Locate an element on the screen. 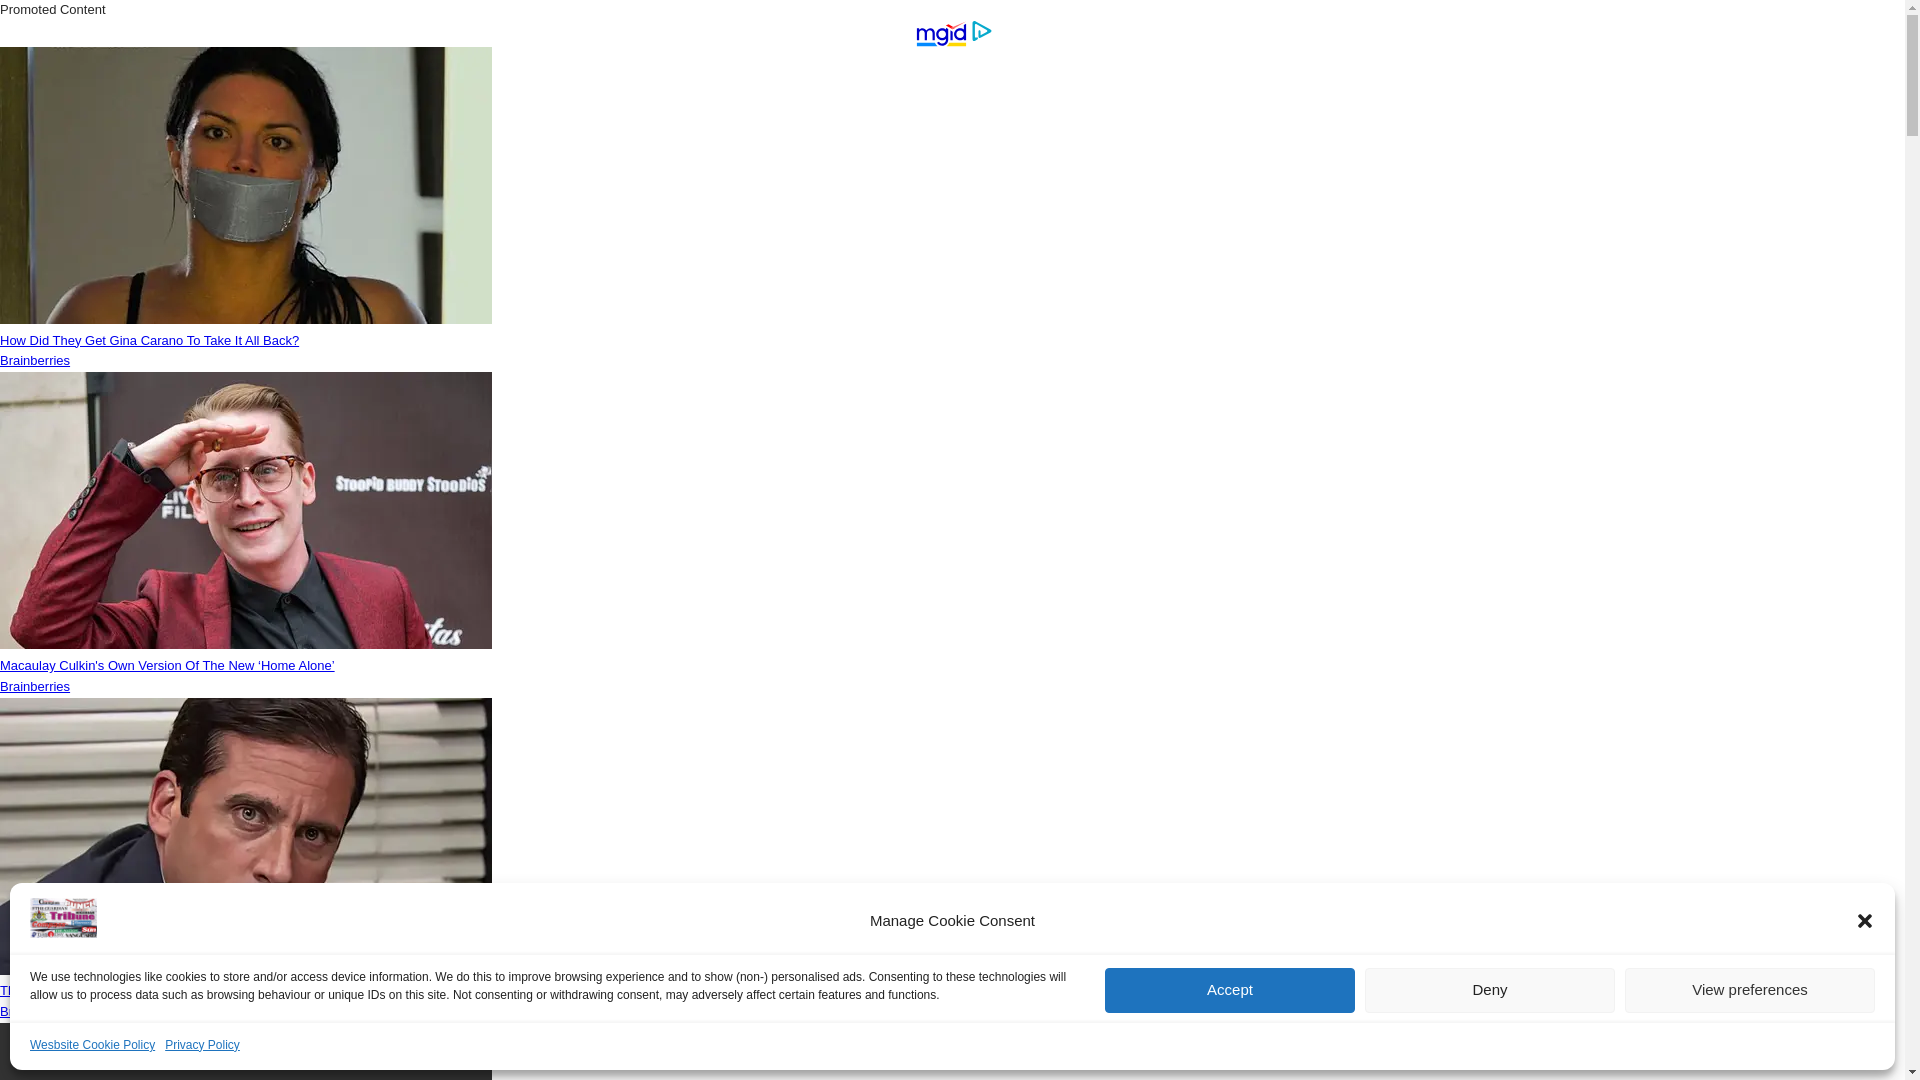 The height and width of the screenshot is (1080, 1920). Accept is located at coordinates (1230, 990).